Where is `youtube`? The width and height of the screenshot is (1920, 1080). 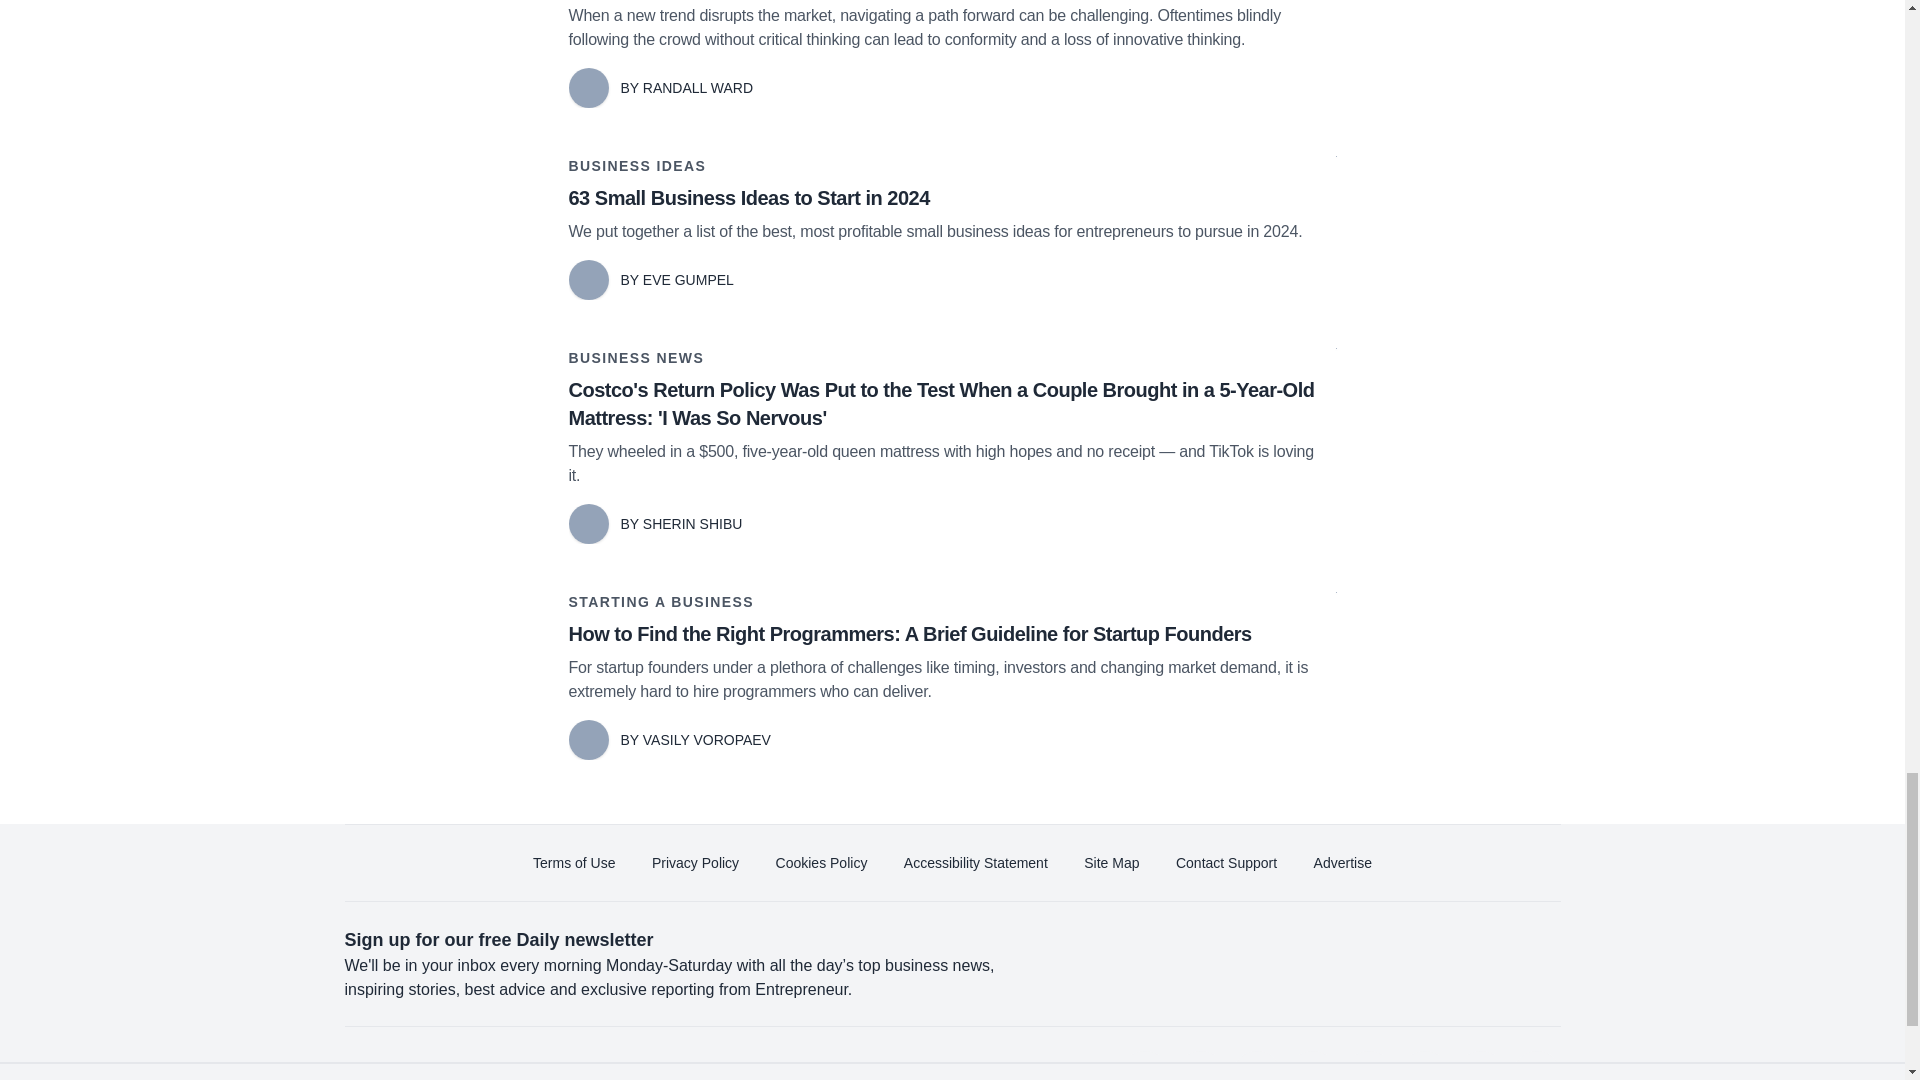
youtube is located at coordinates (1312, 1065).